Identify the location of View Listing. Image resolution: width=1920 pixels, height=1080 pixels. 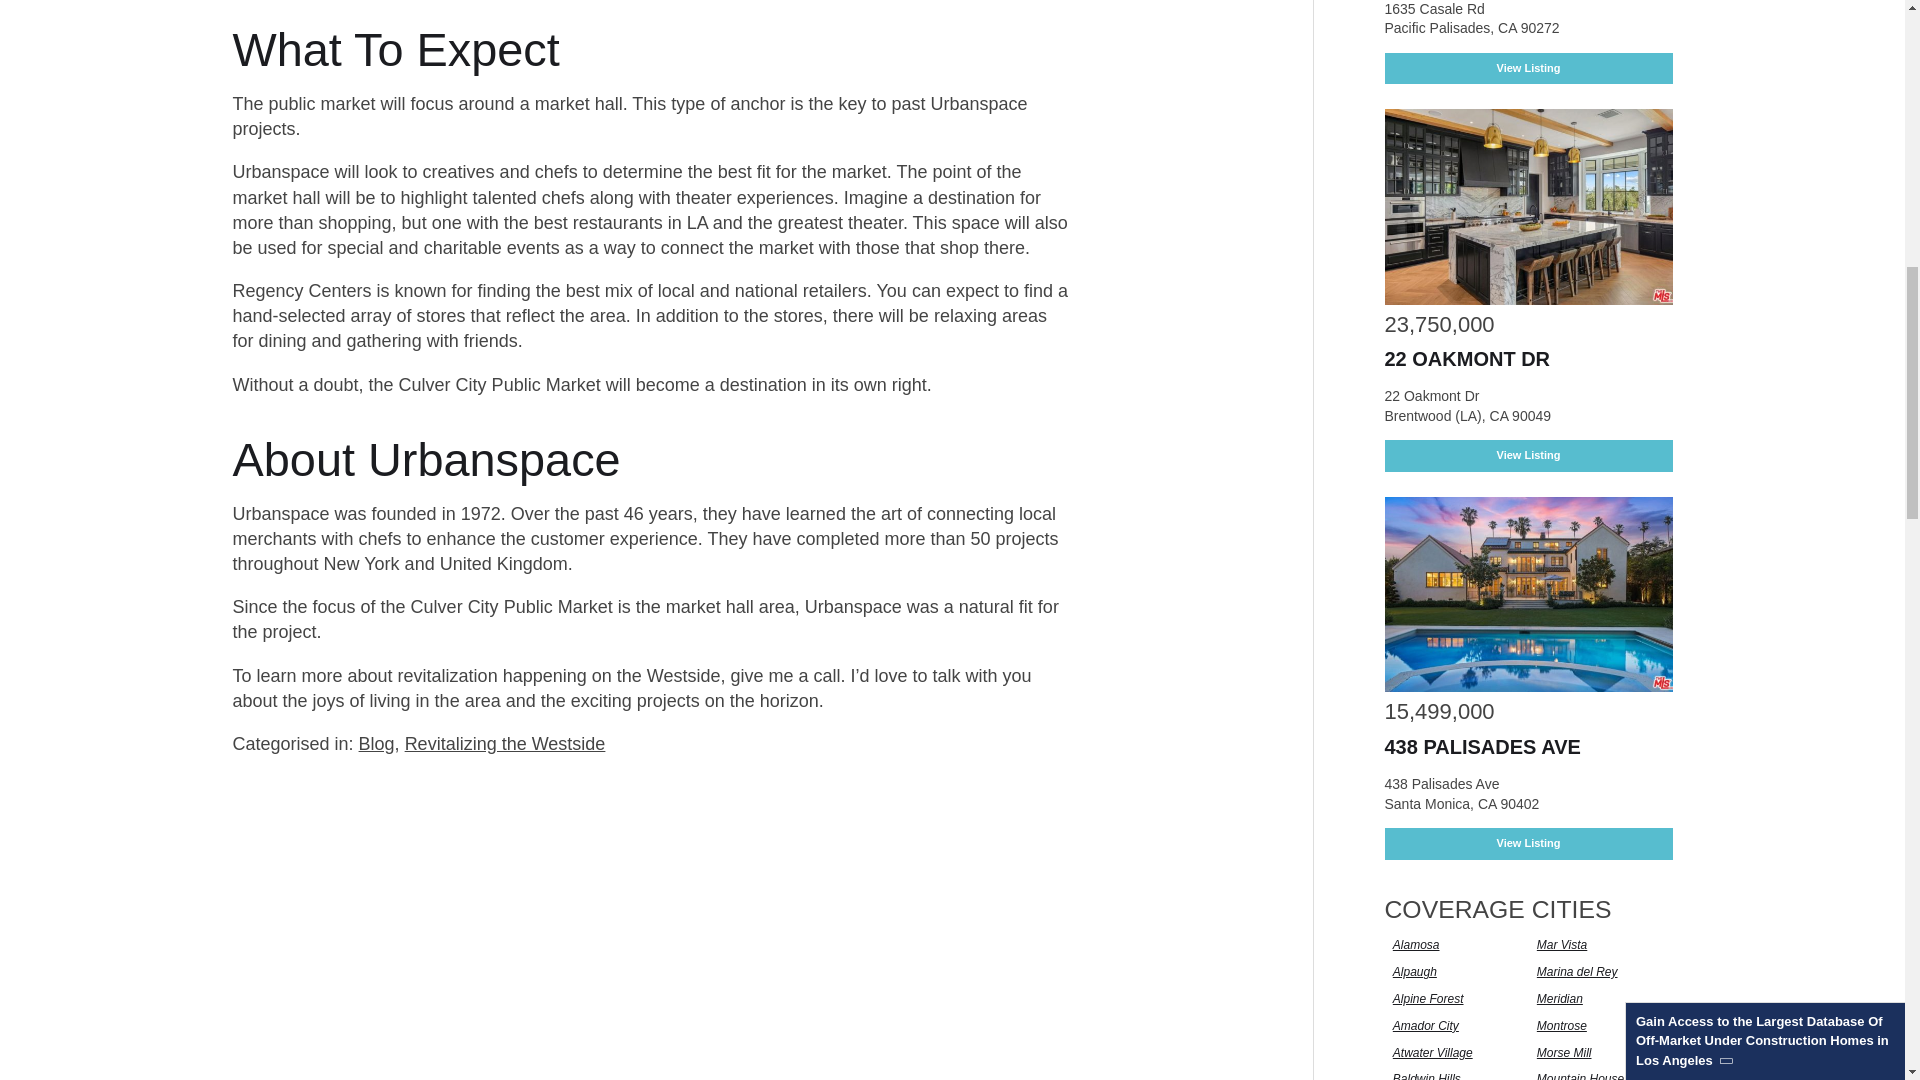
(1528, 68).